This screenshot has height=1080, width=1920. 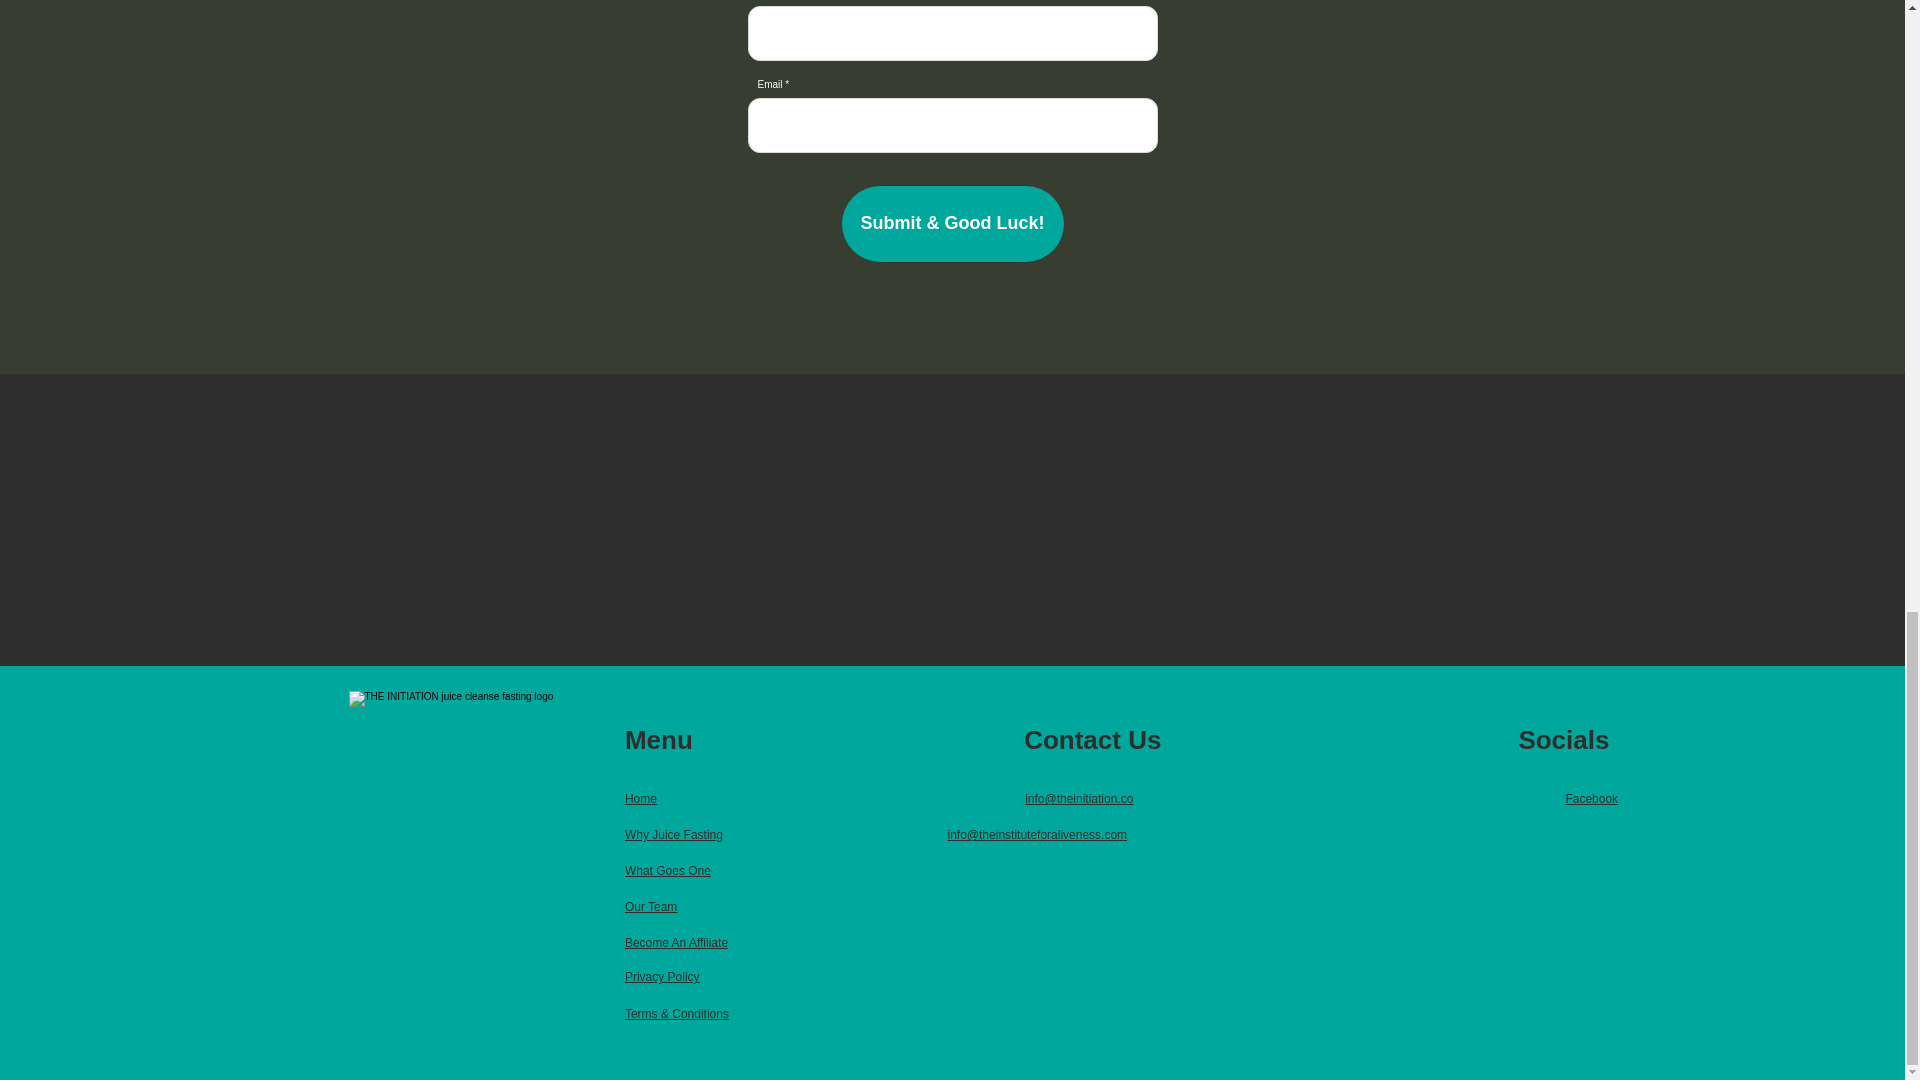 What do you see at coordinates (674, 835) in the screenshot?
I see `Why Juice Fasting` at bounding box center [674, 835].